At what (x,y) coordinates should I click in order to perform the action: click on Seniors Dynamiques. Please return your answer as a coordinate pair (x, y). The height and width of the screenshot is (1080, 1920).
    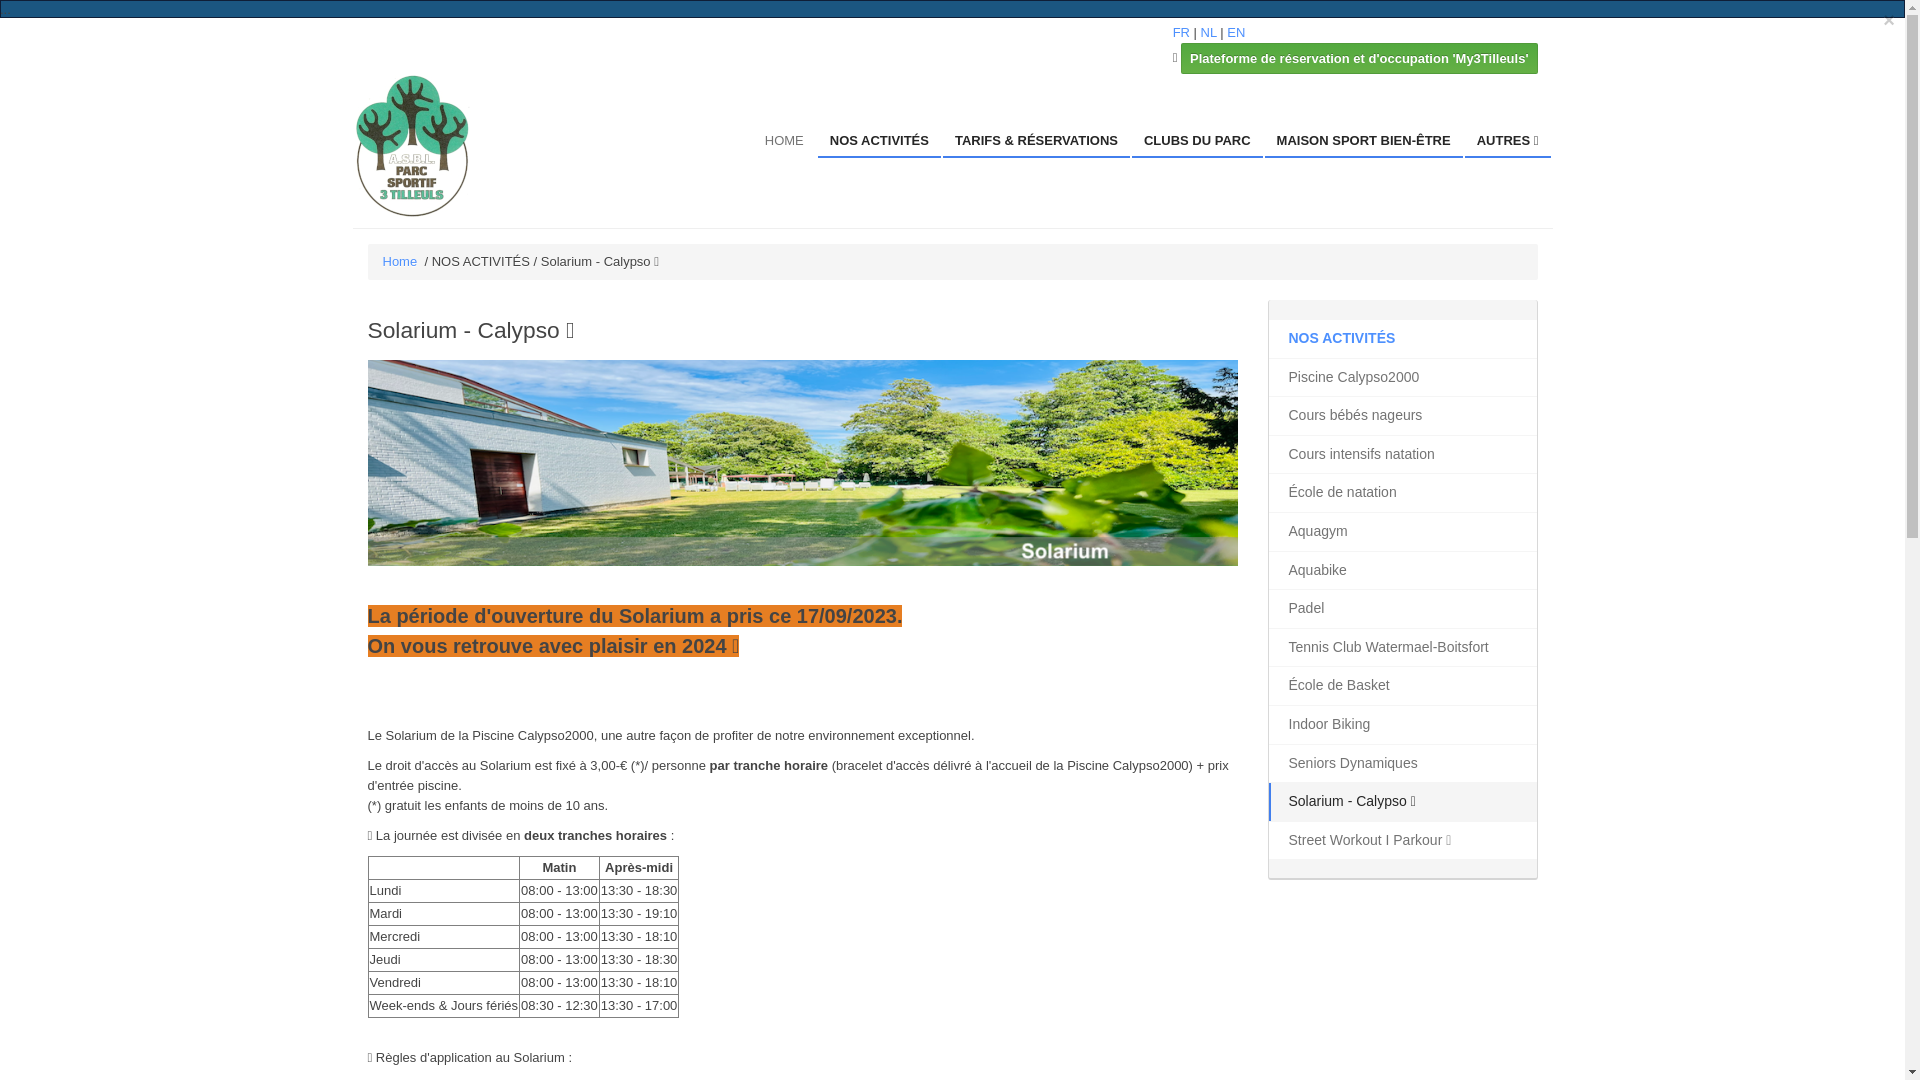
    Looking at the image, I should click on (1402, 764).